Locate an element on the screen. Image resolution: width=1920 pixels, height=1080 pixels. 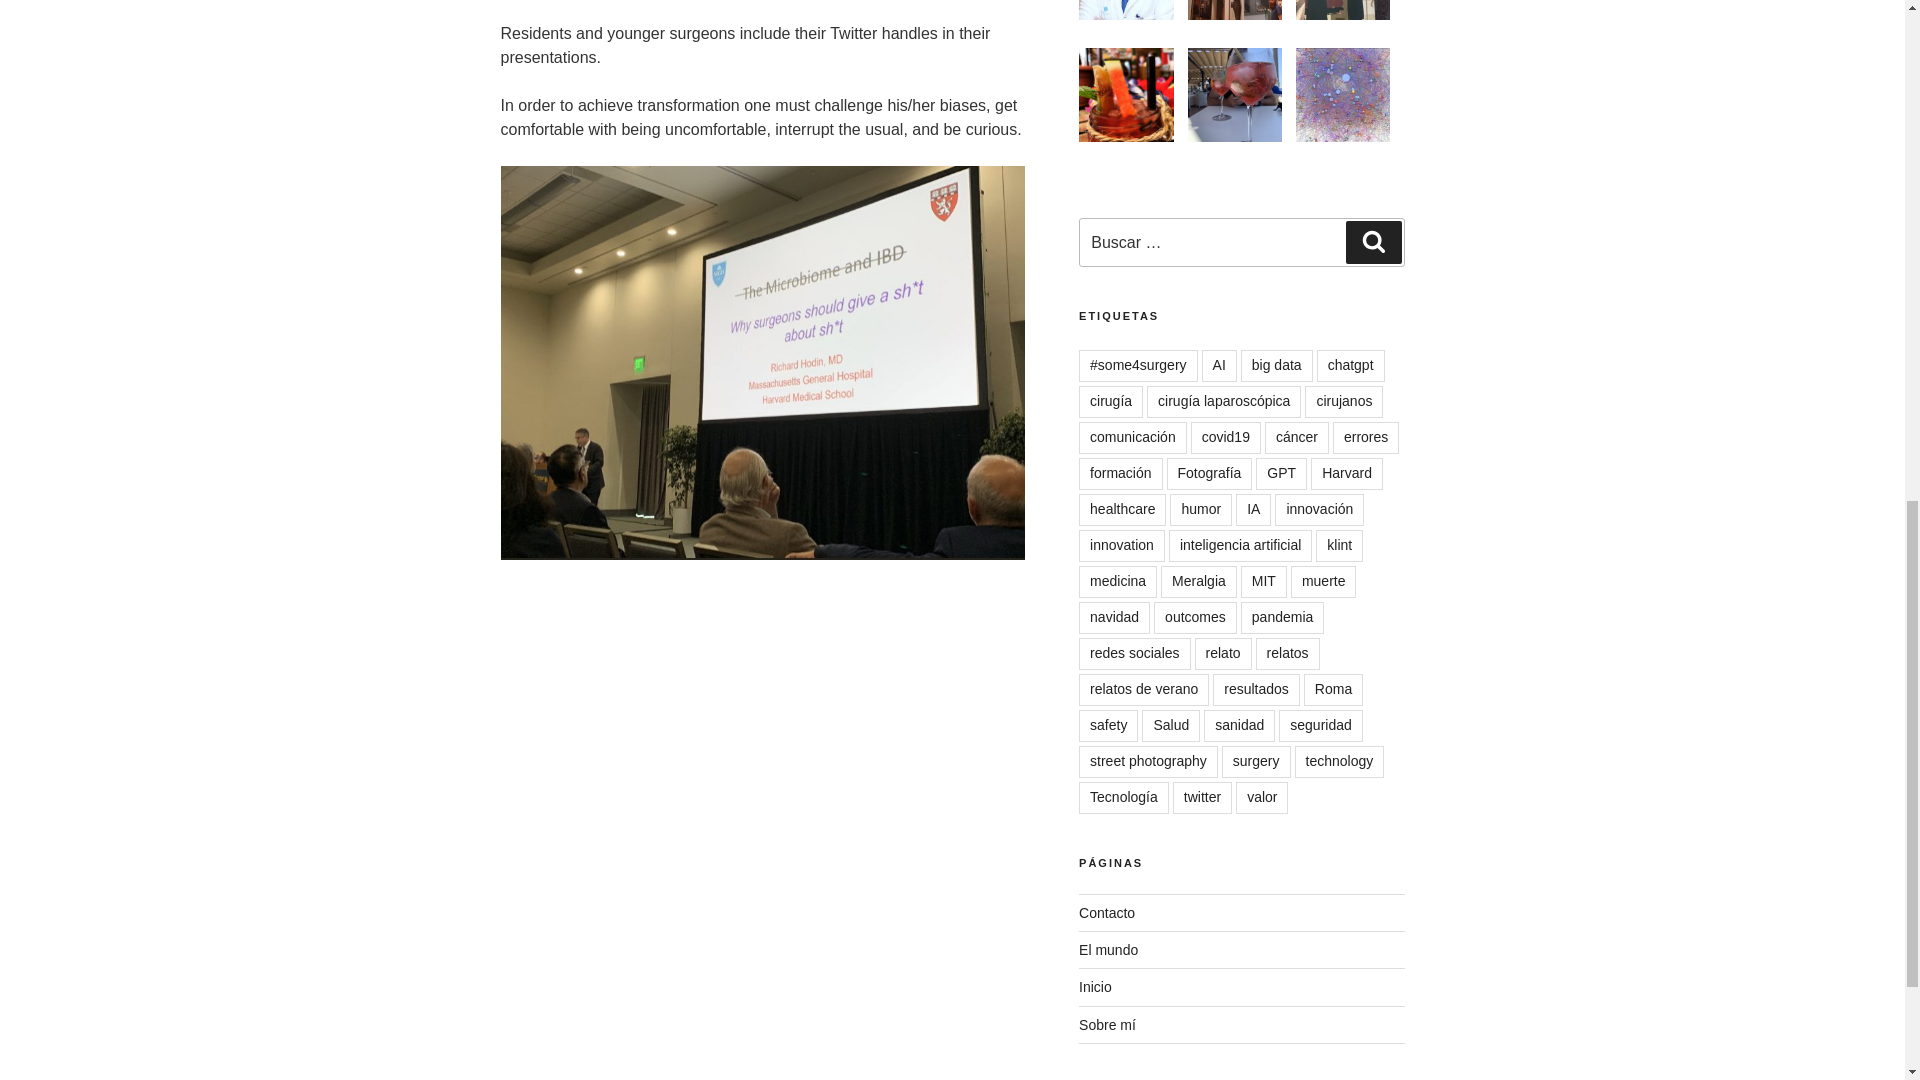
AI is located at coordinates (1218, 366).